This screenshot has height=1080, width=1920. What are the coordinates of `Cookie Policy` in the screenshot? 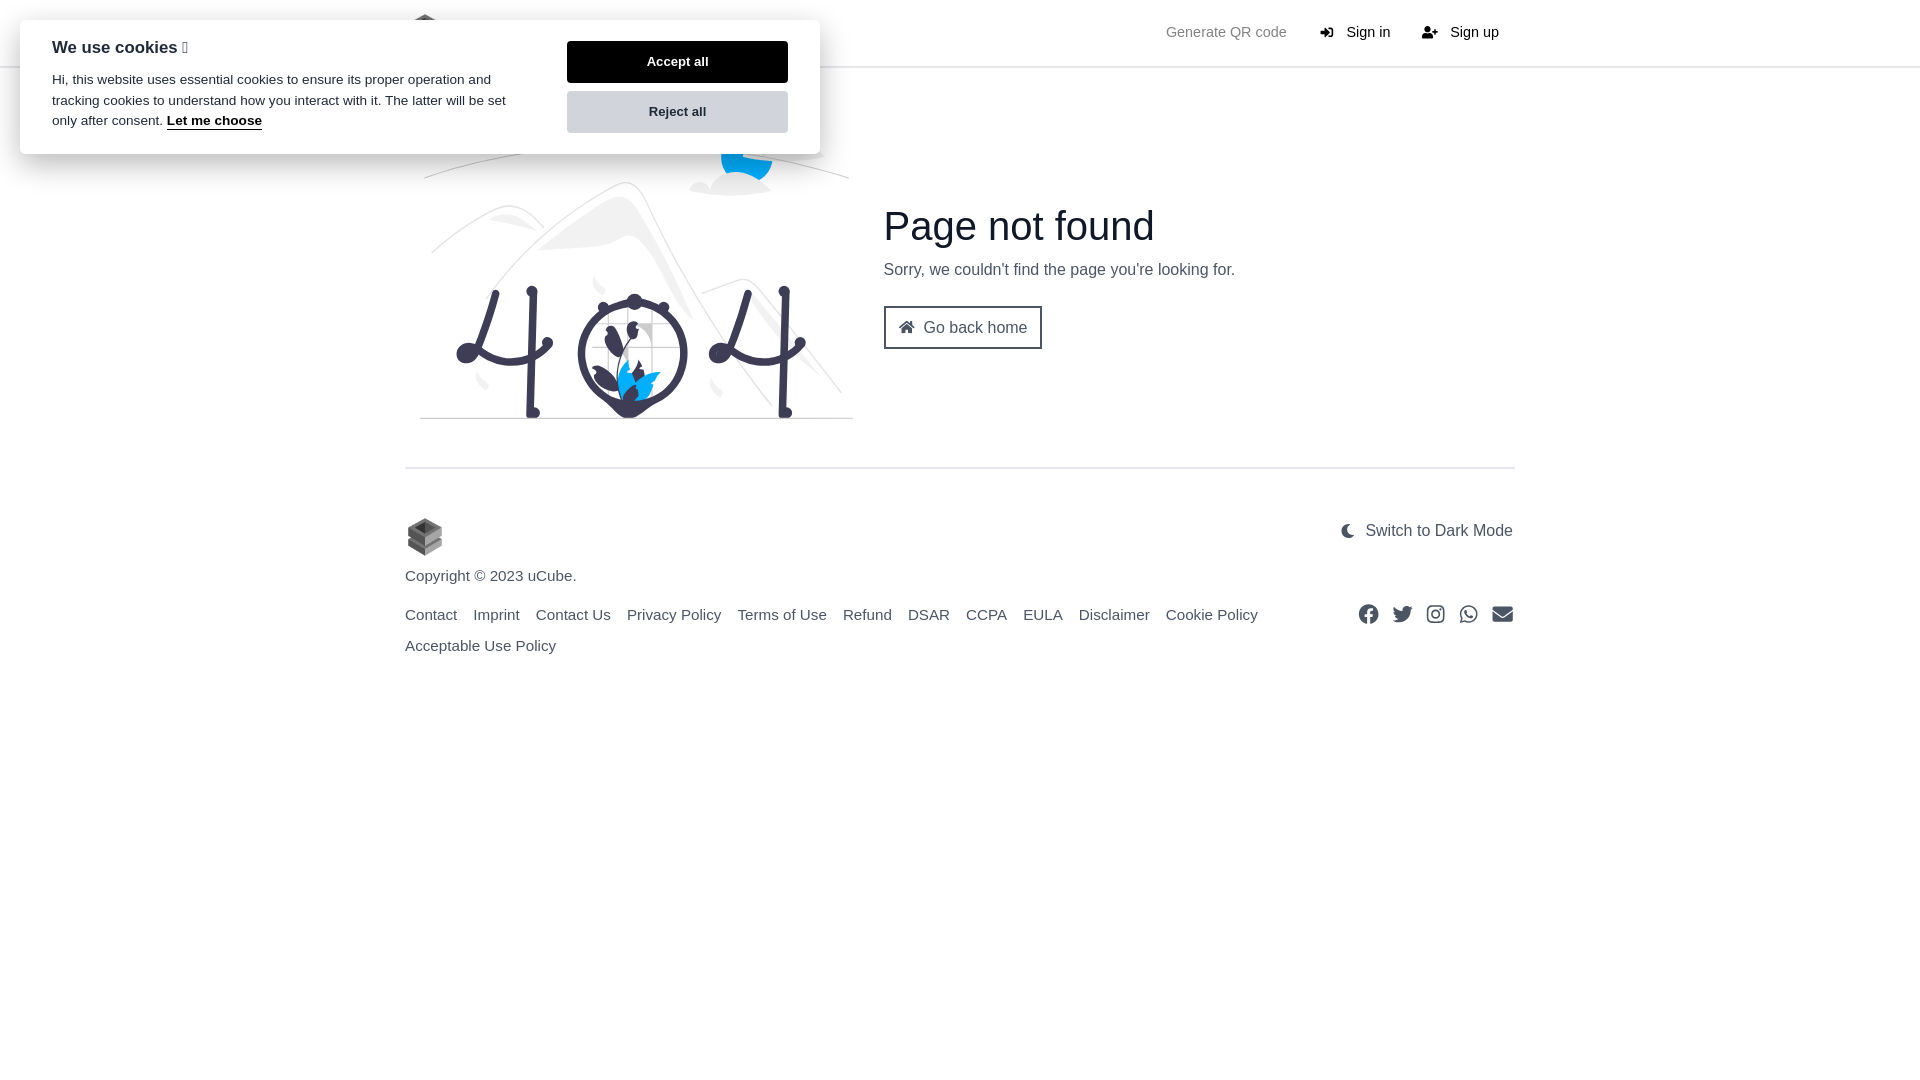 It's located at (1212, 614).